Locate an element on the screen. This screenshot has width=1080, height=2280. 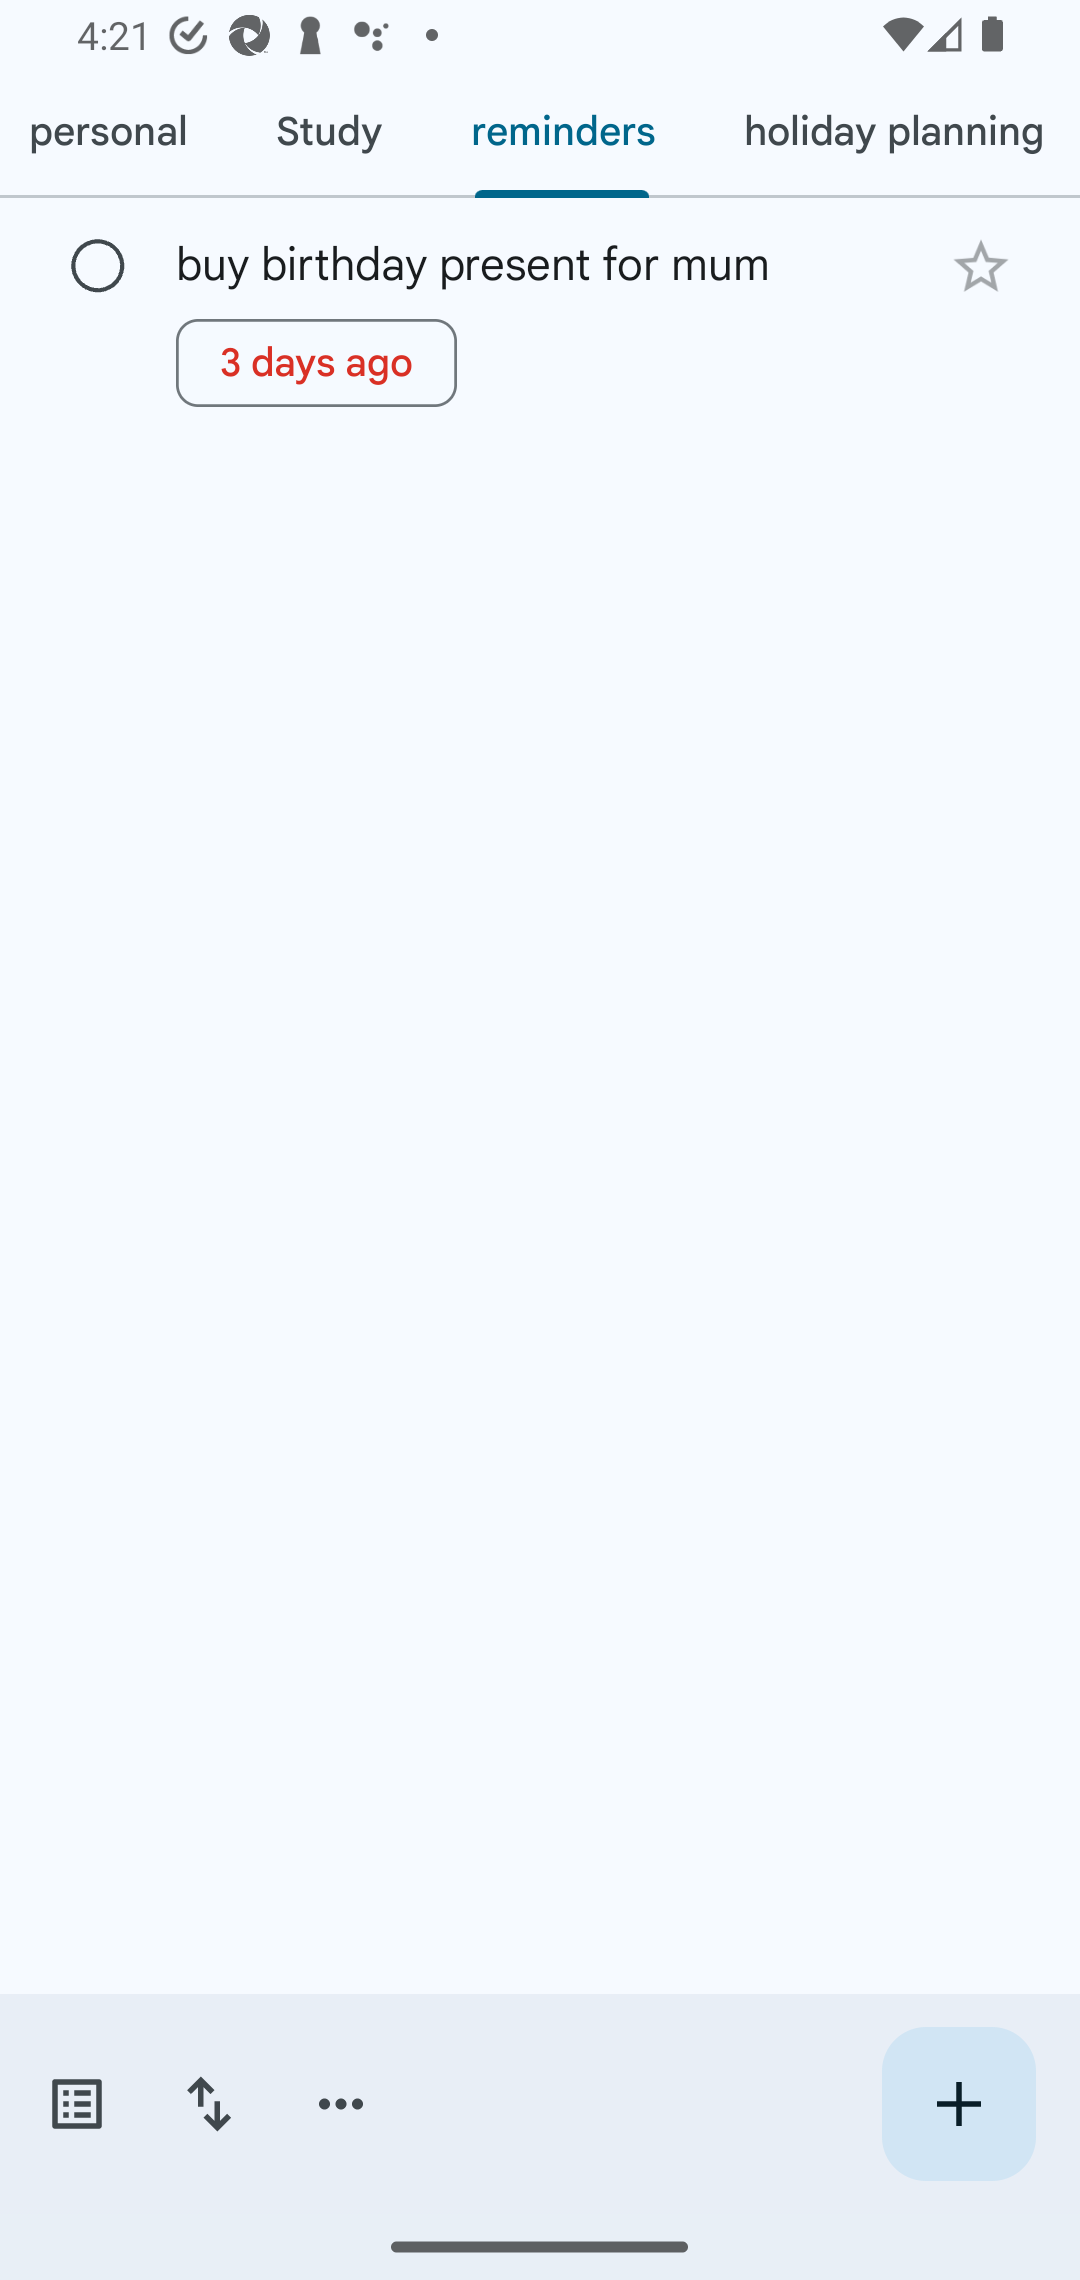
More options is located at coordinates (341, 2104).